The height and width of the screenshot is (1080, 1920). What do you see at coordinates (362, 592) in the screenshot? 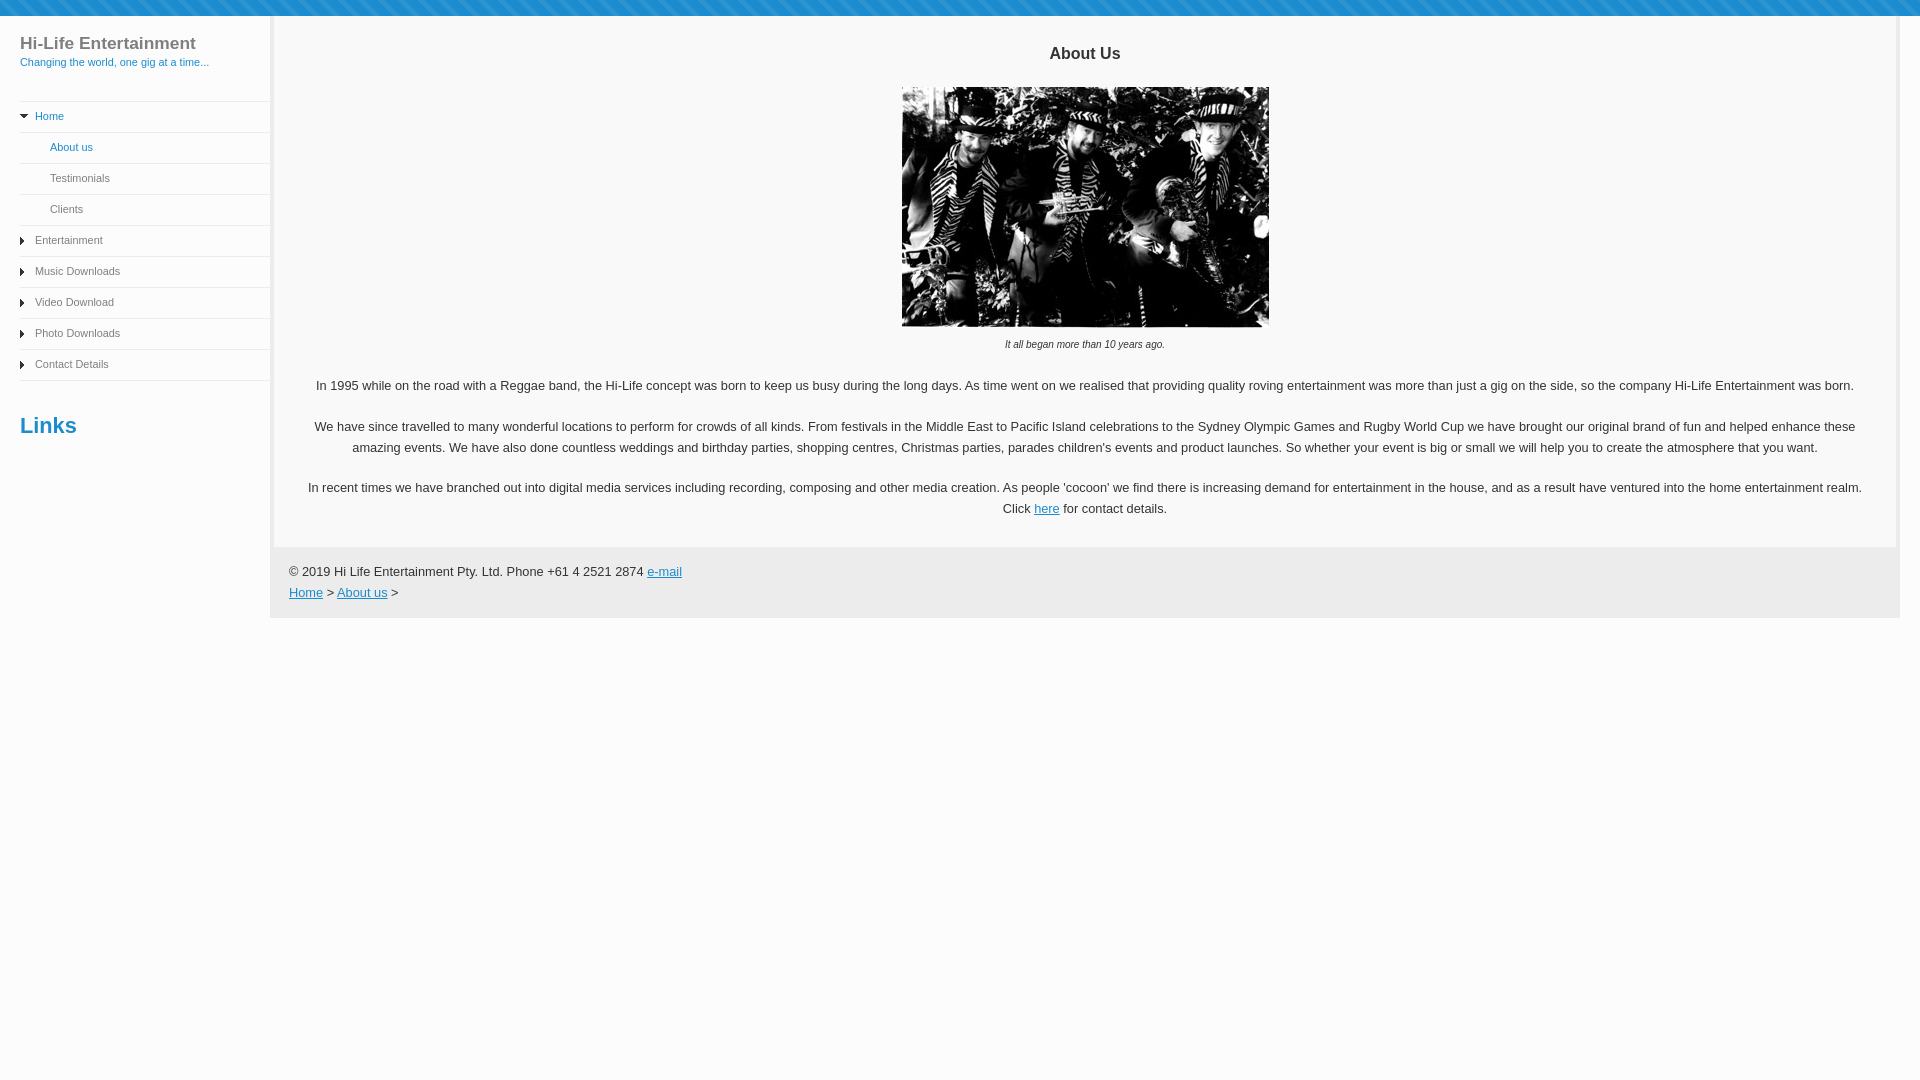
I see `About us` at bounding box center [362, 592].